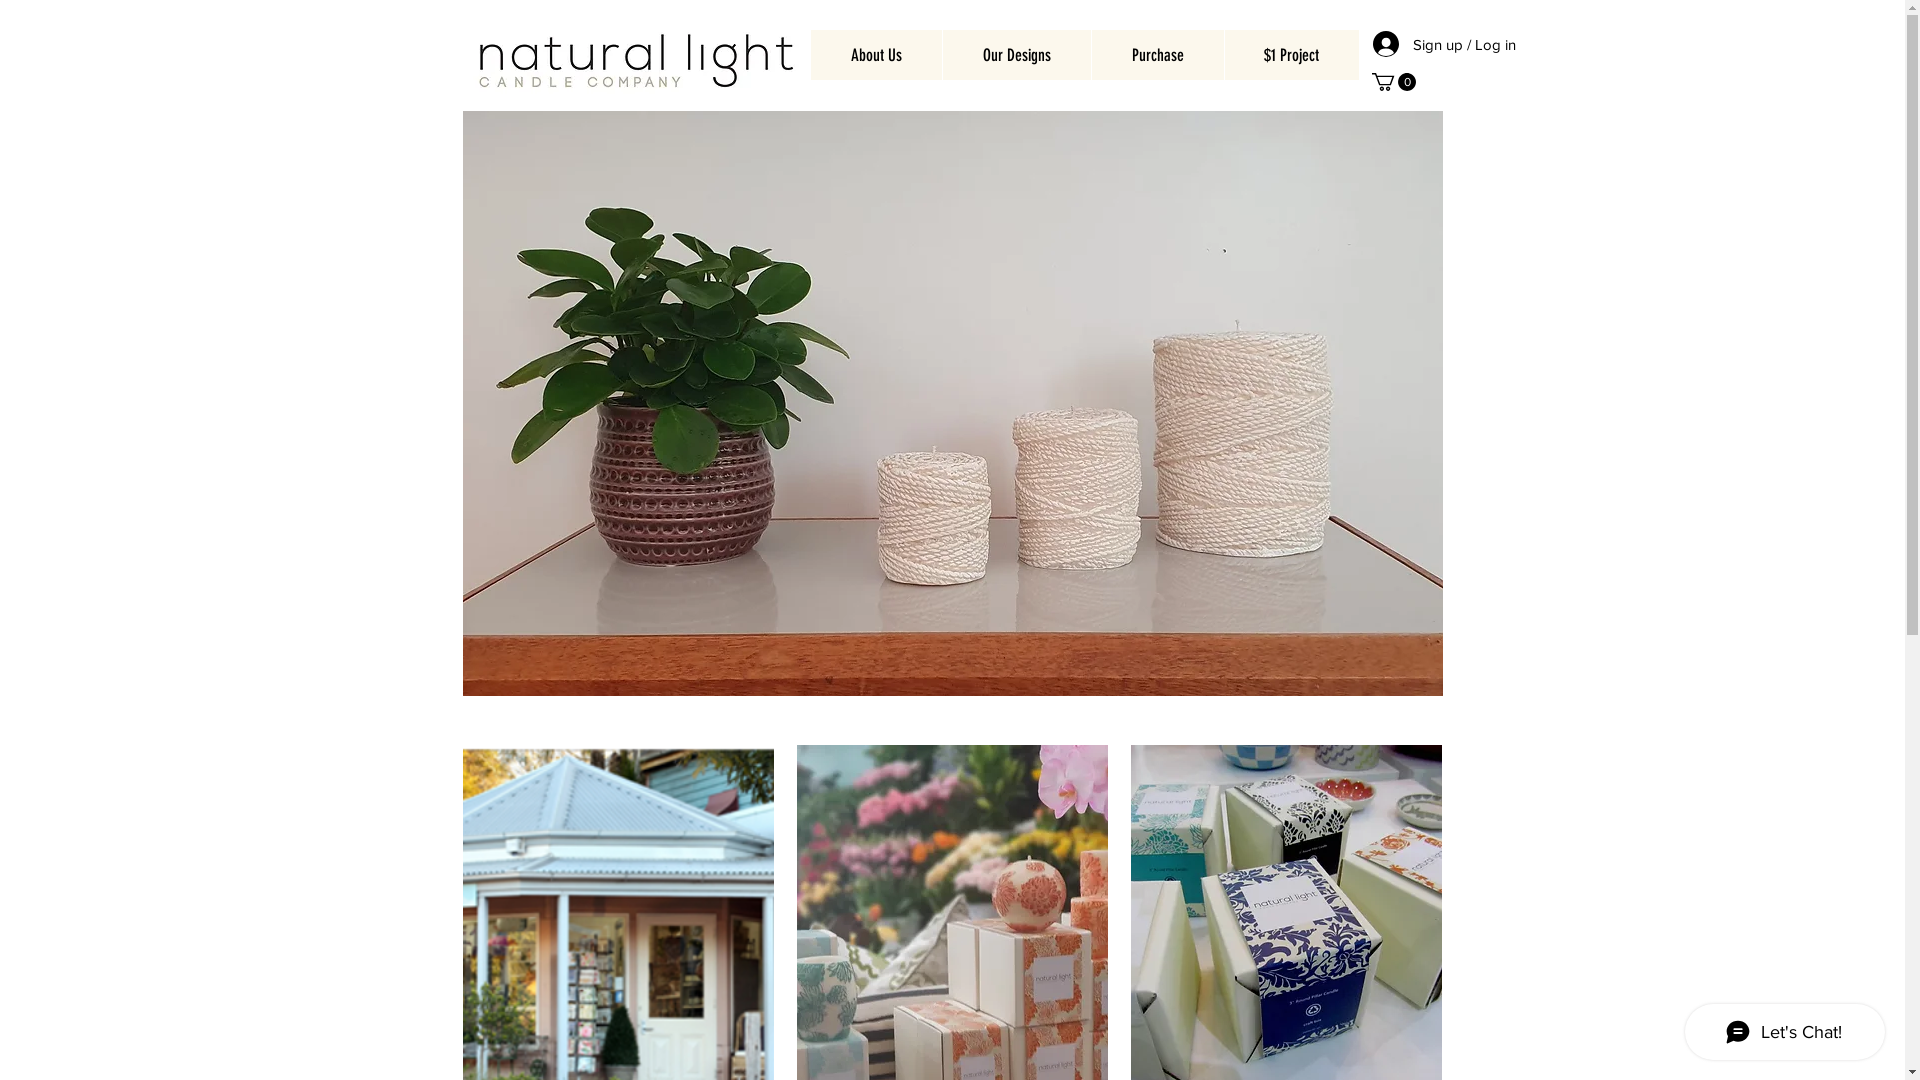 The image size is (1920, 1080). Describe the element at coordinates (1394, 82) in the screenshot. I see `0` at that location.